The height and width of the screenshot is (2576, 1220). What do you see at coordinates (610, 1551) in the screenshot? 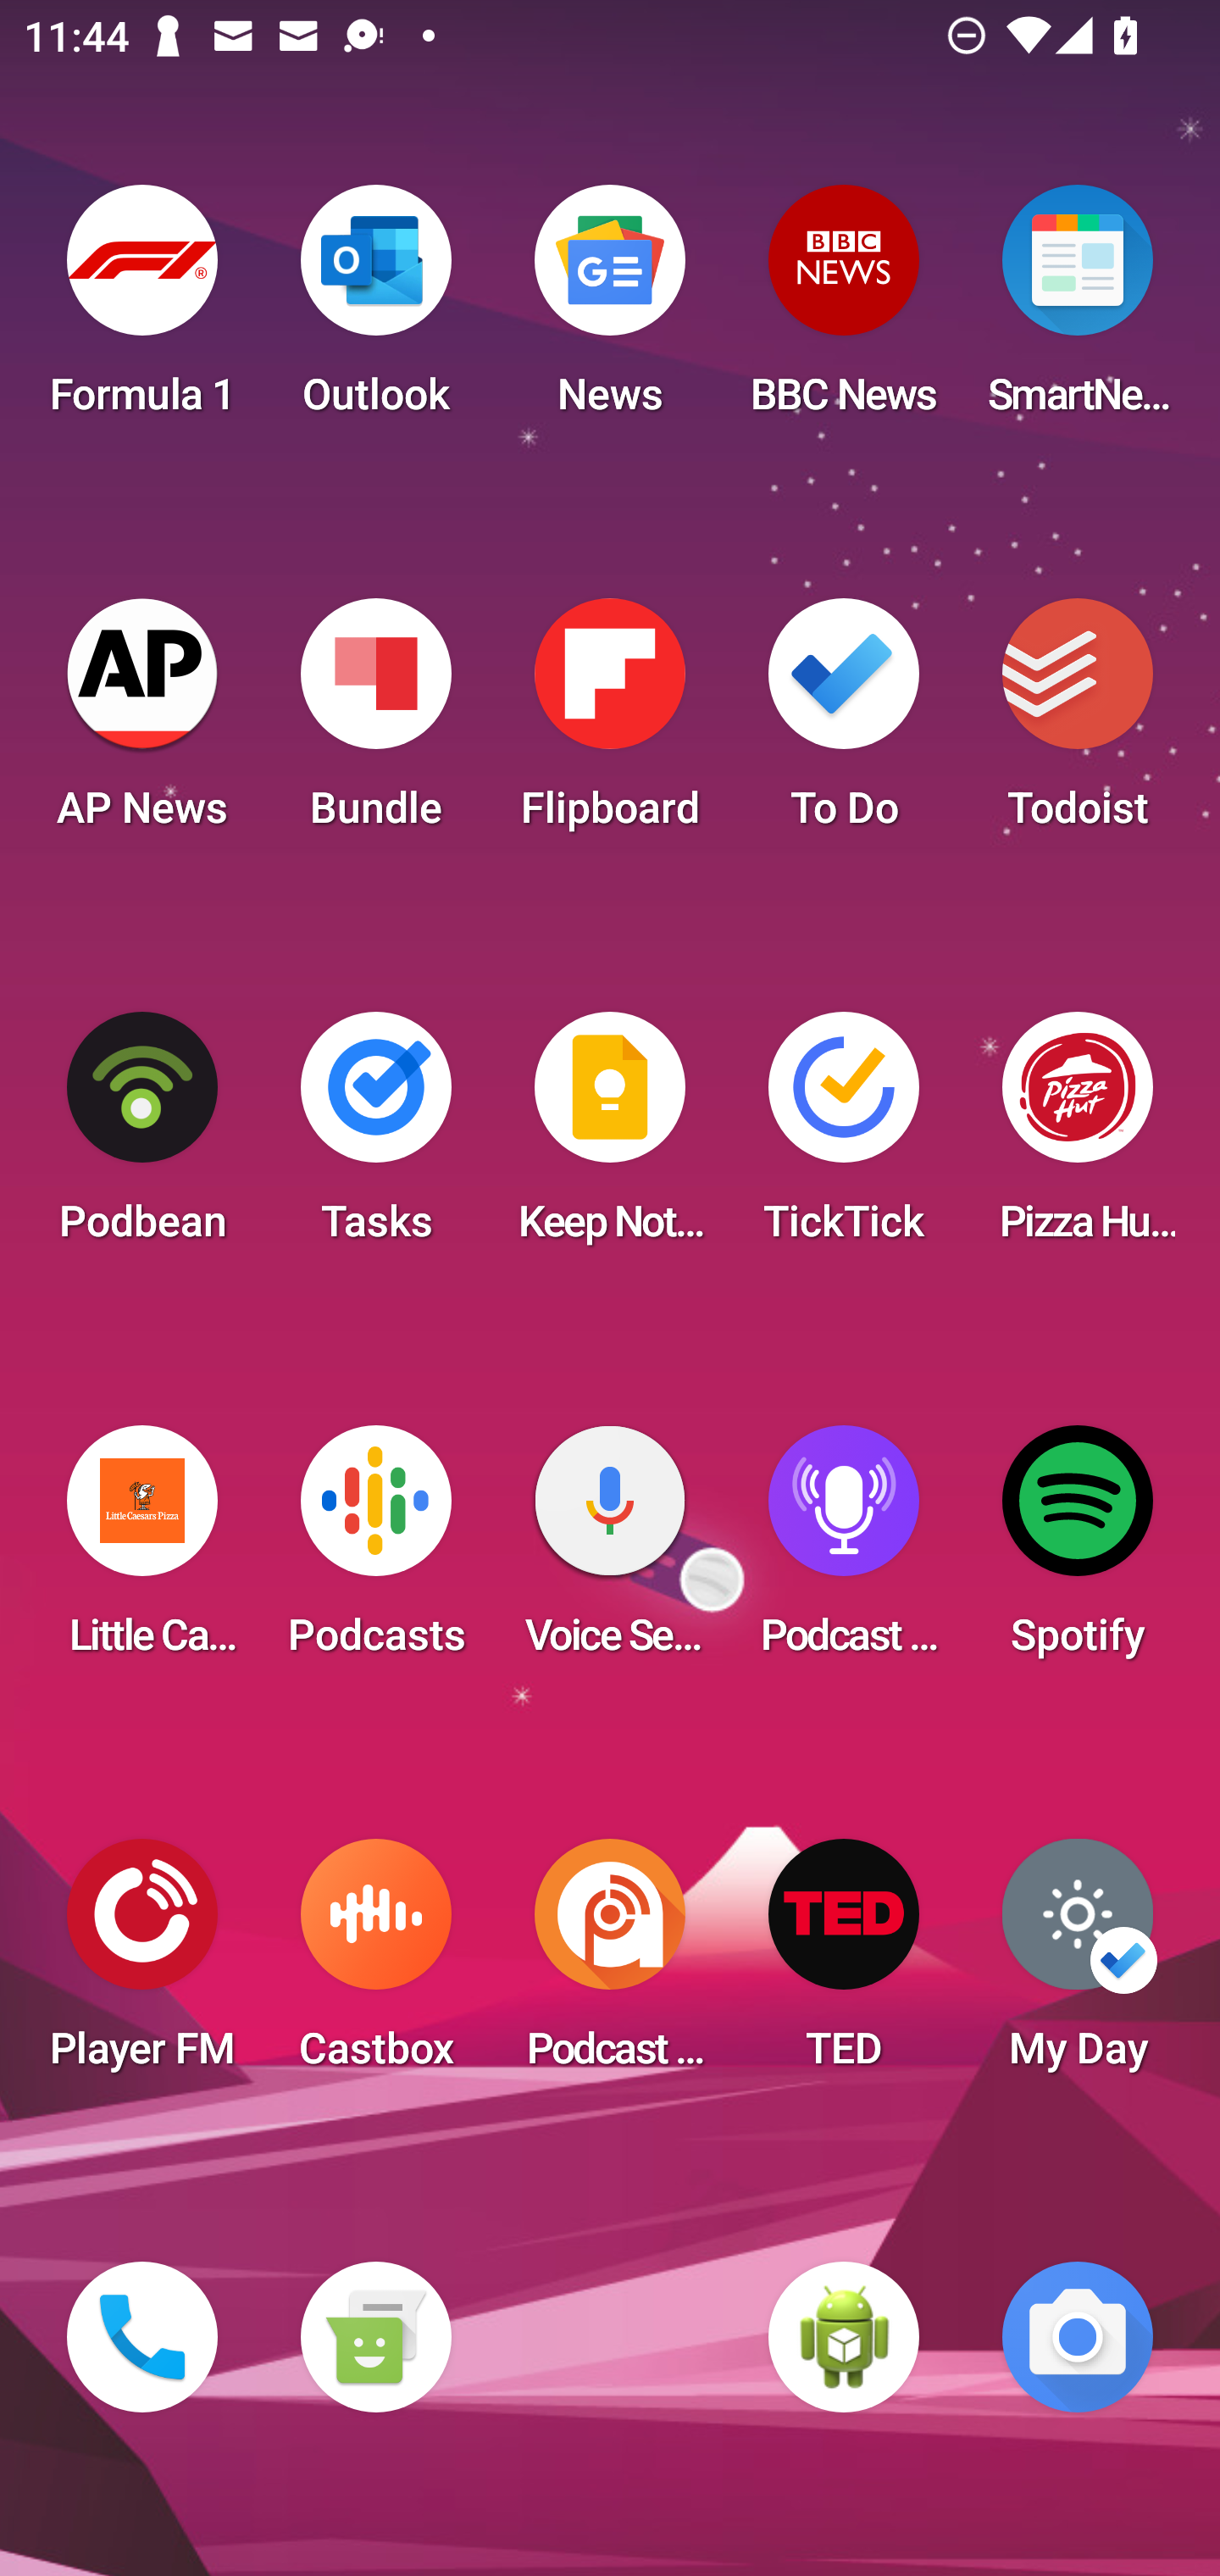
I see `Voice Search` at bounding box center [610, 1551].